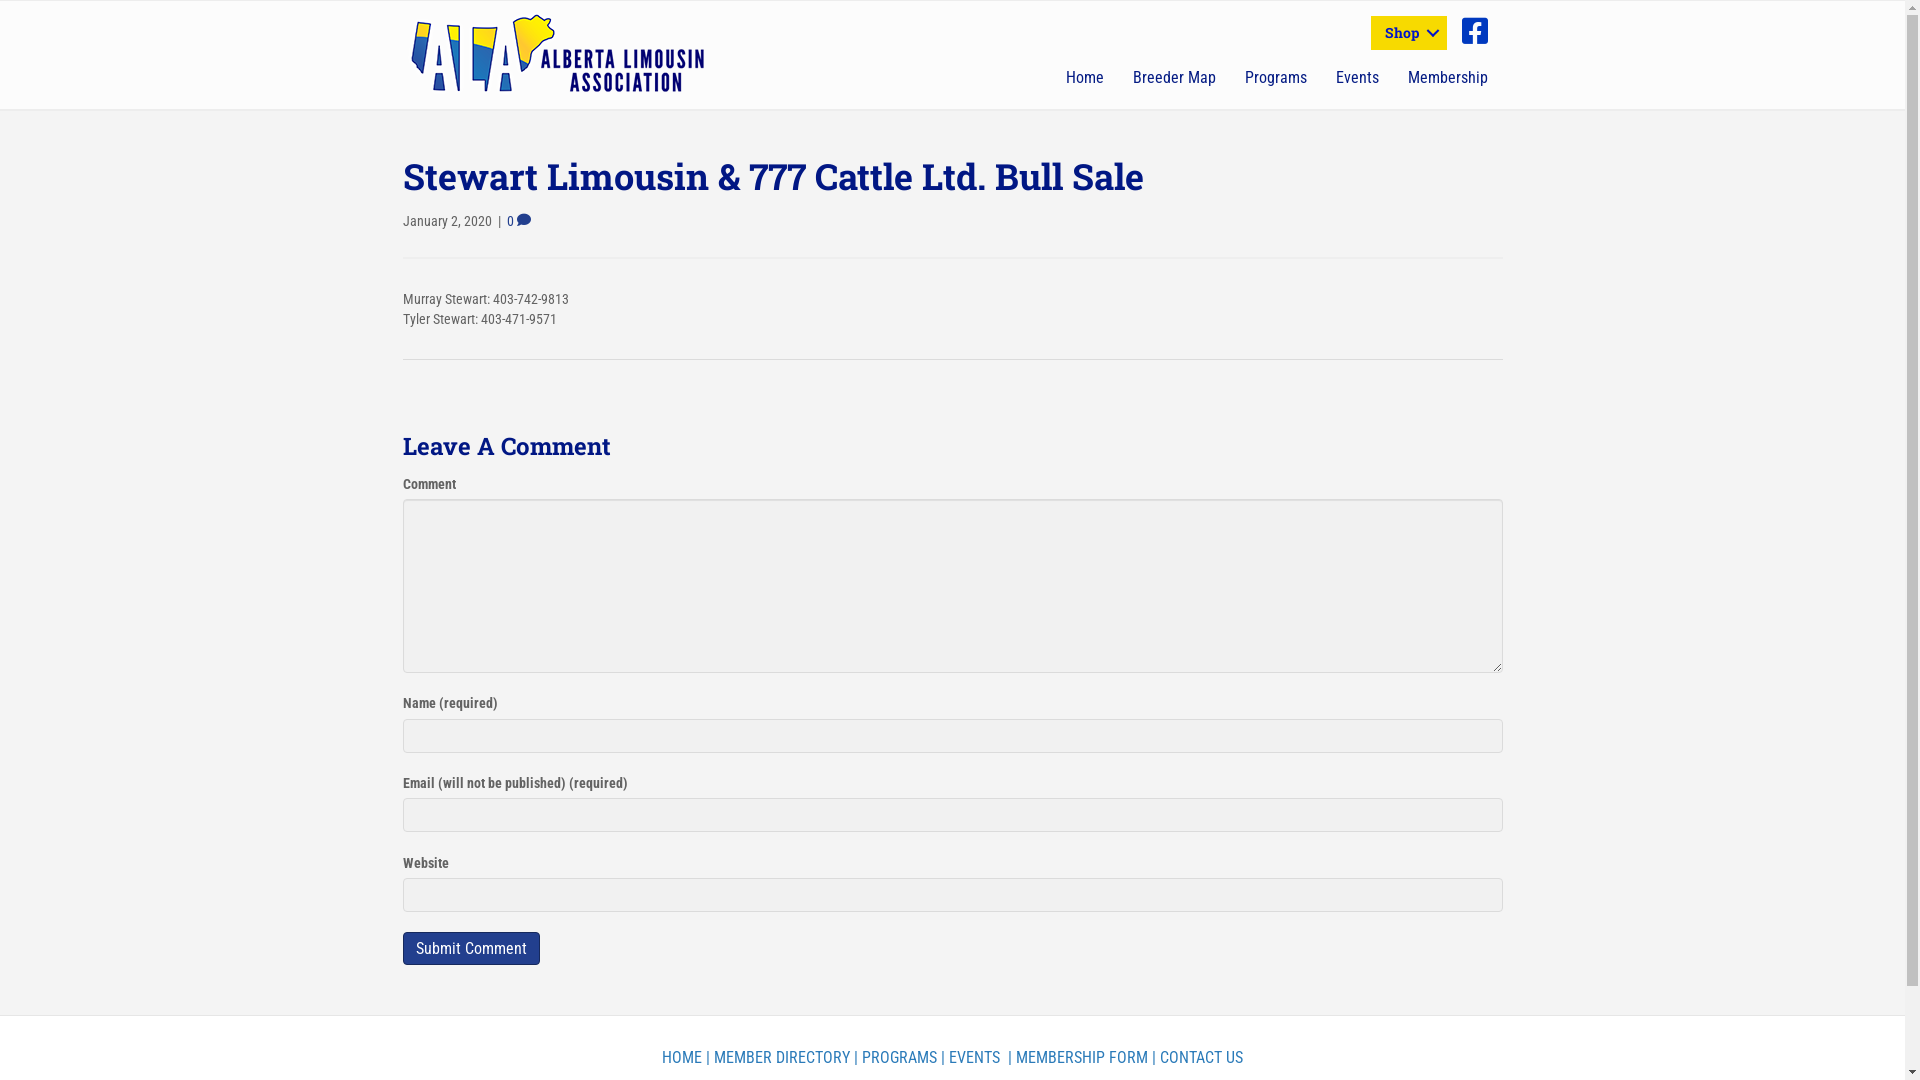 This screenshot has width=1920, height=1080. I want to click on EVENTS, so click(974, 1058).